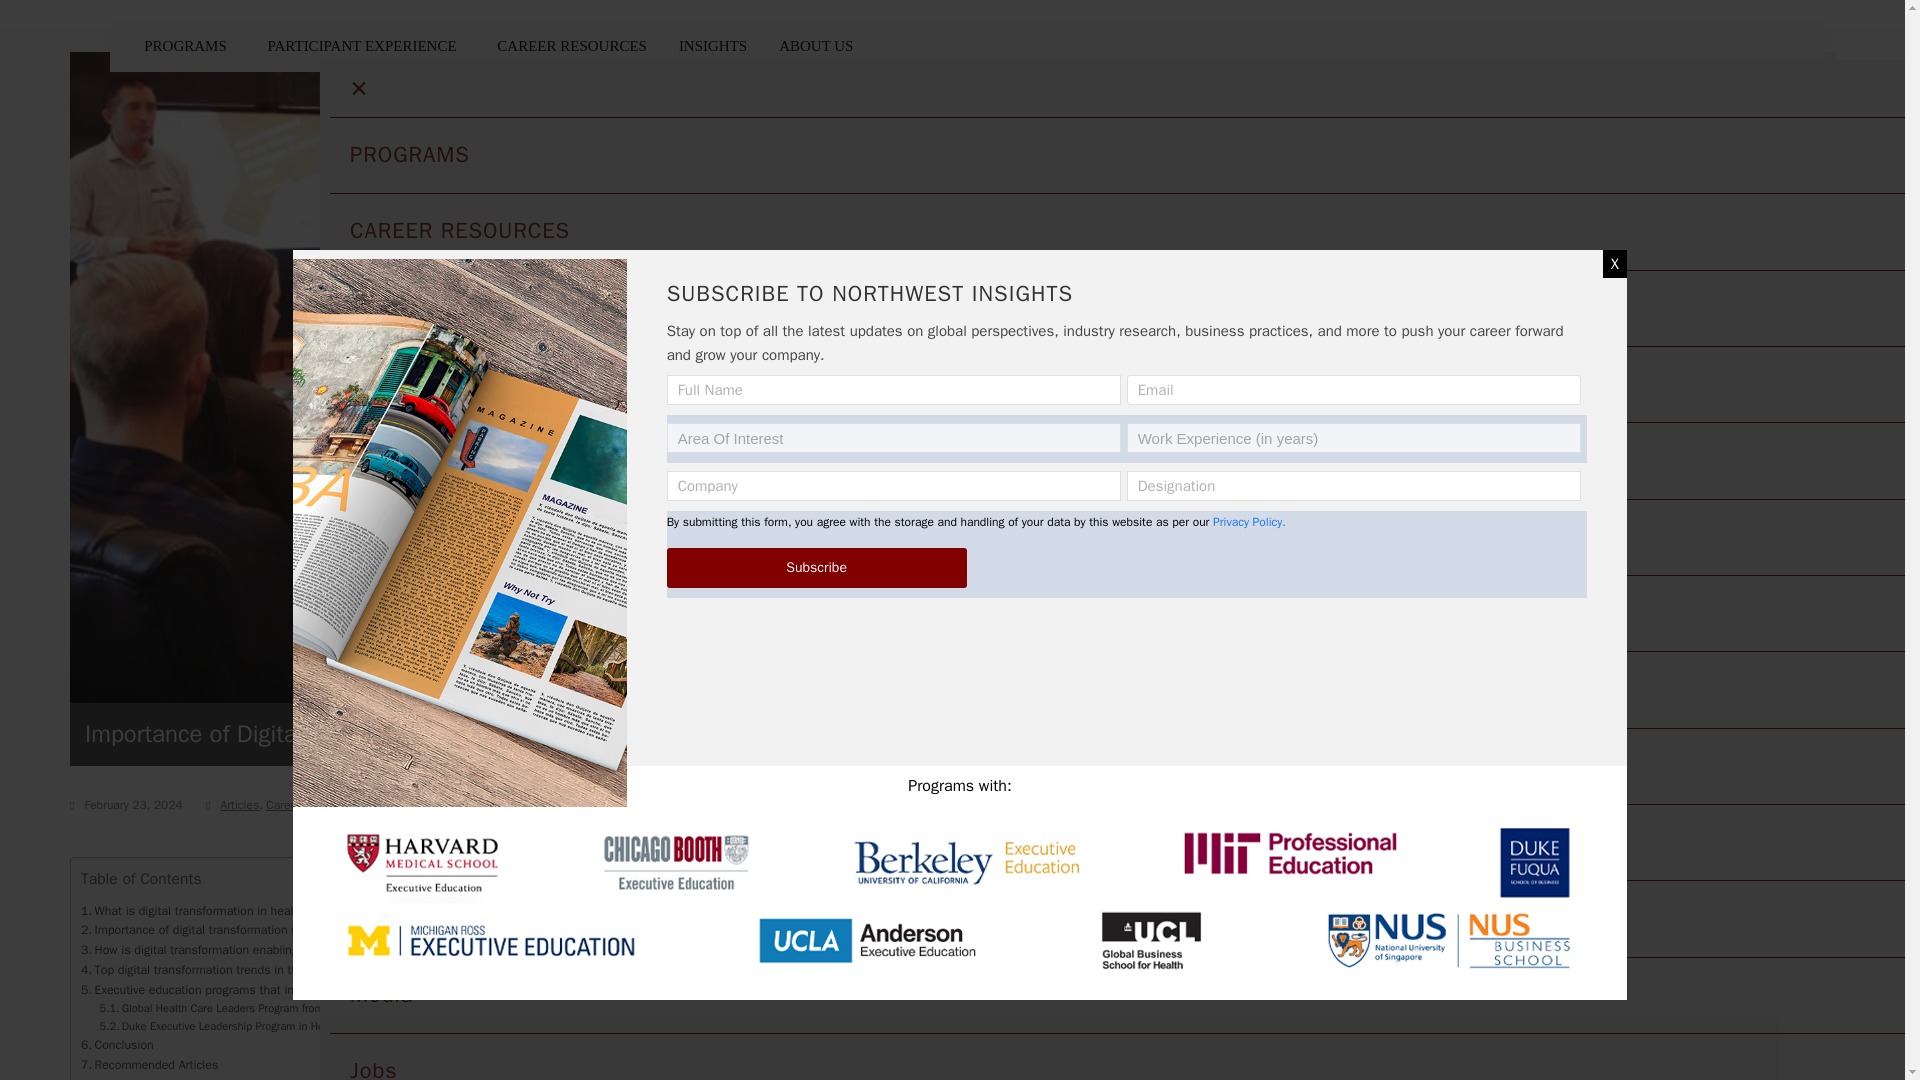 The image size is (1920, 1080). I want to click on Conclusion, so click(116, 1046).